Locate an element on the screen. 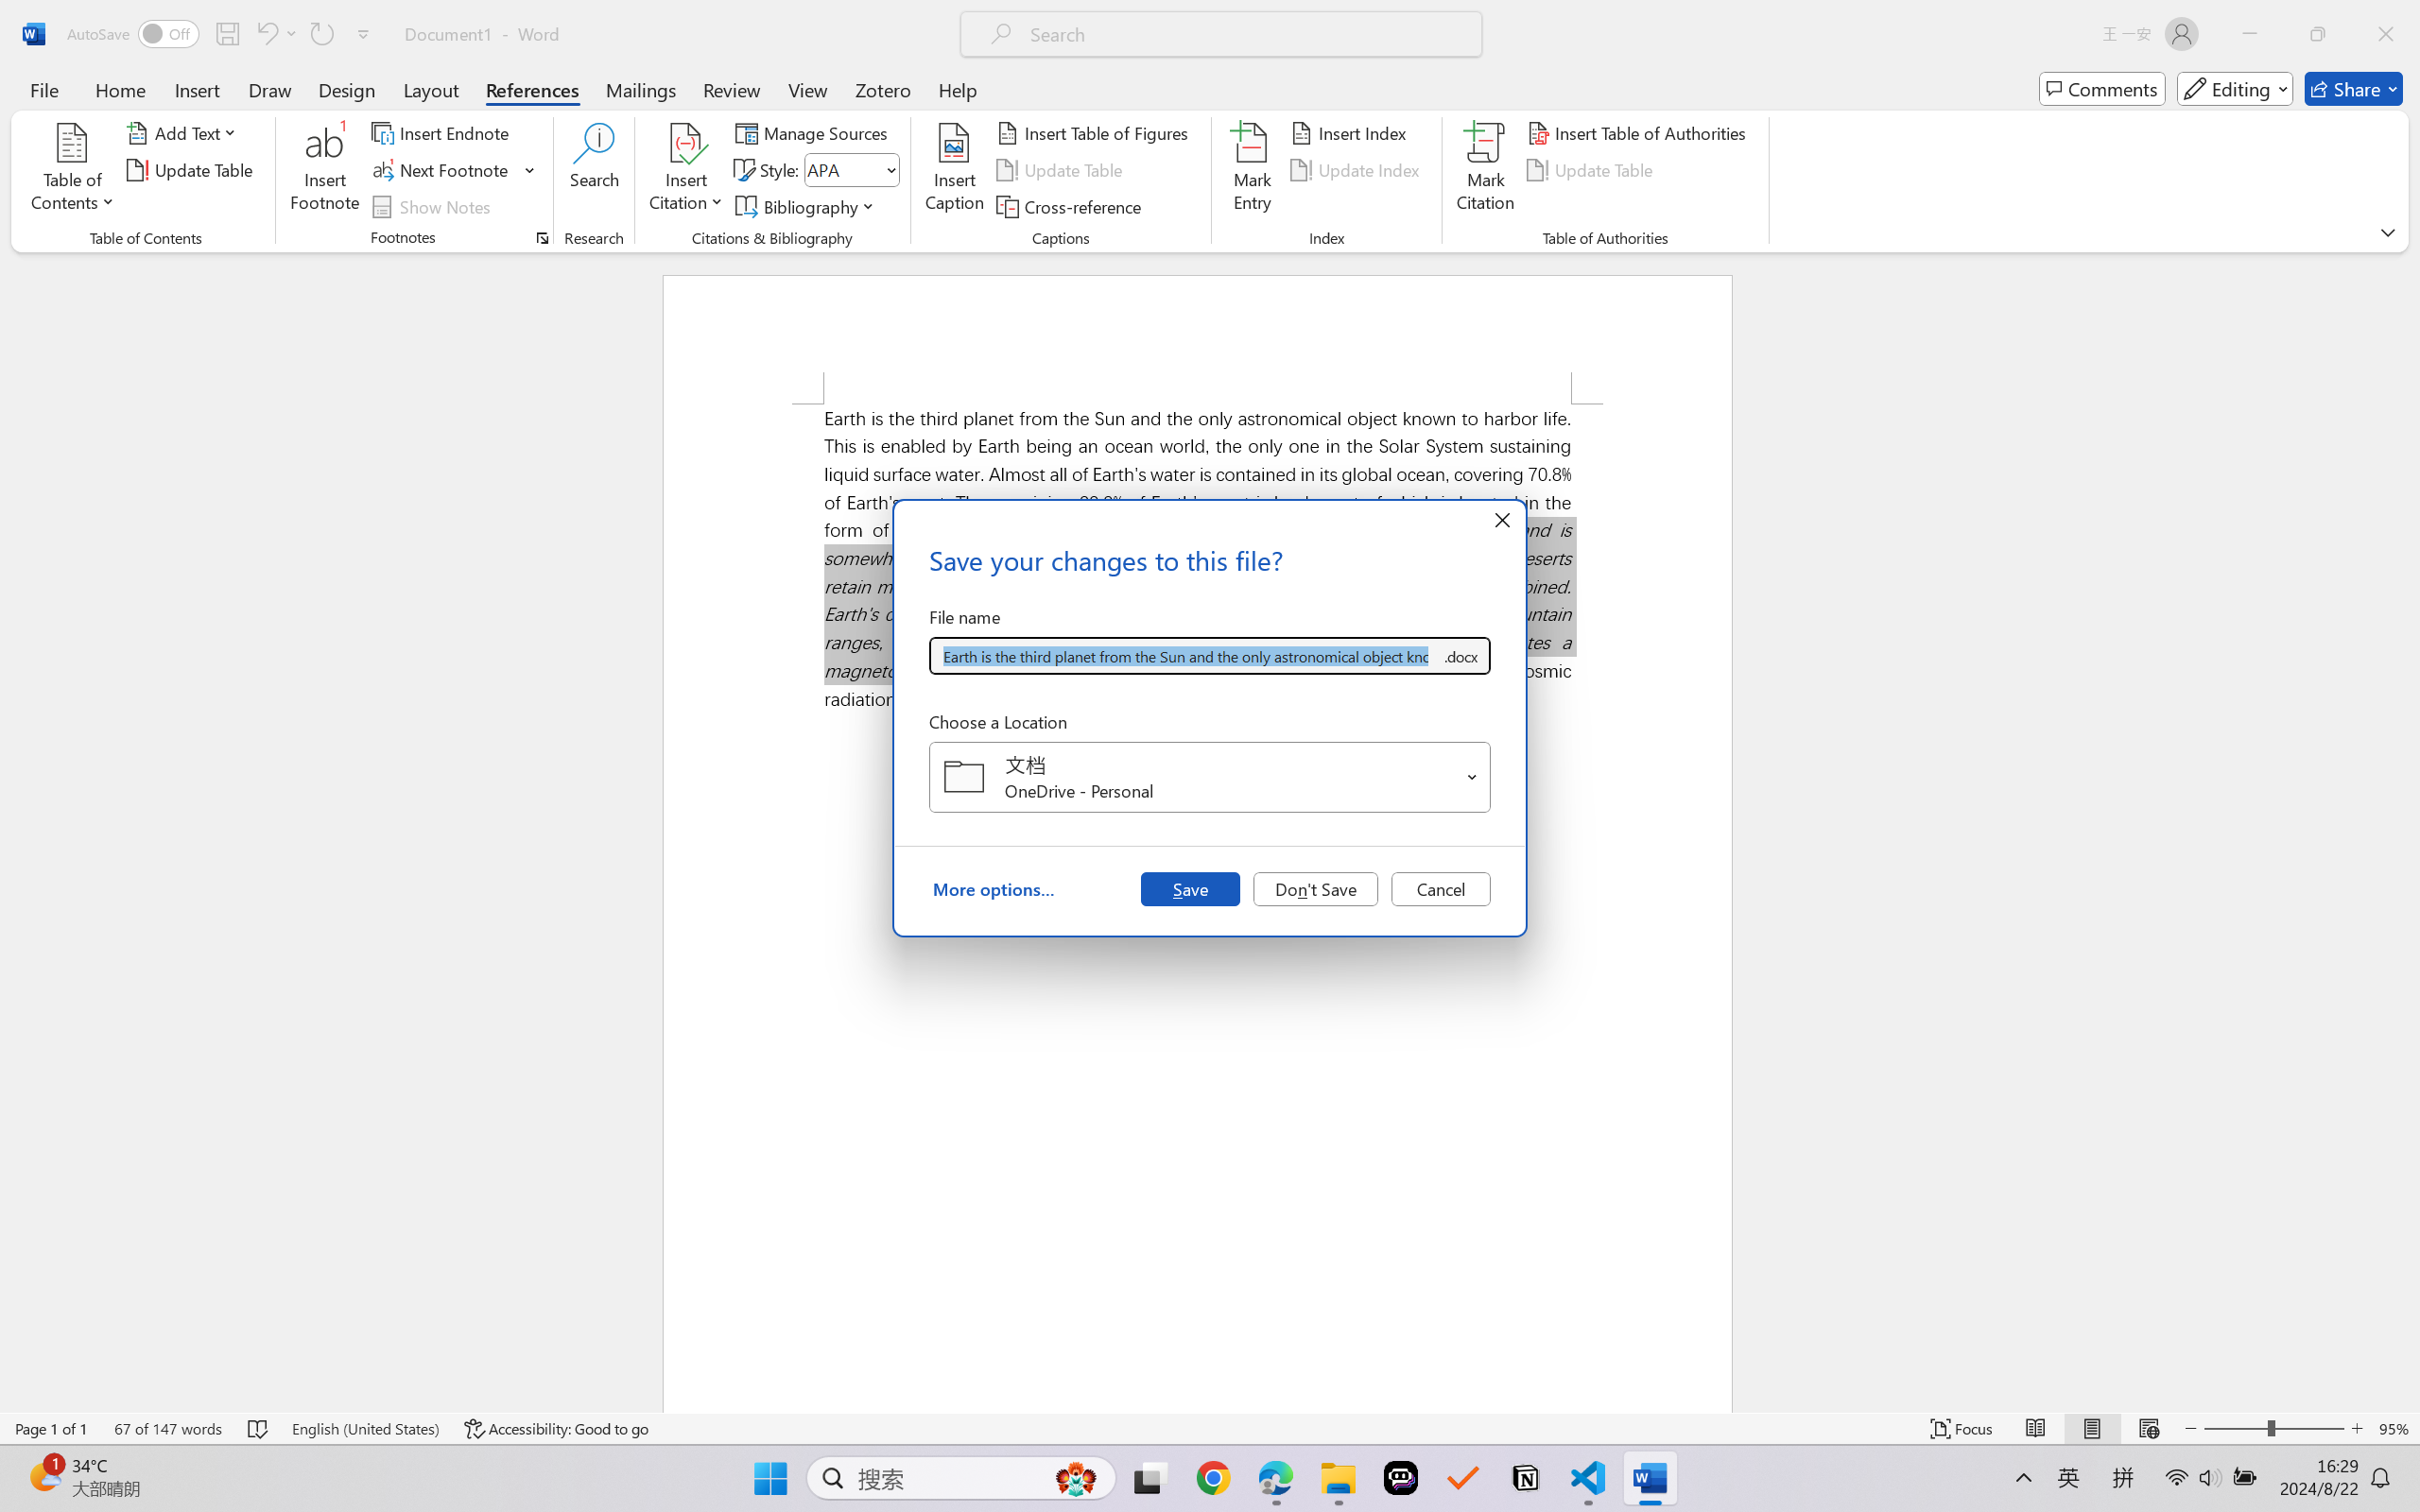  Manage Sources... is located at coordinates (815, 132).